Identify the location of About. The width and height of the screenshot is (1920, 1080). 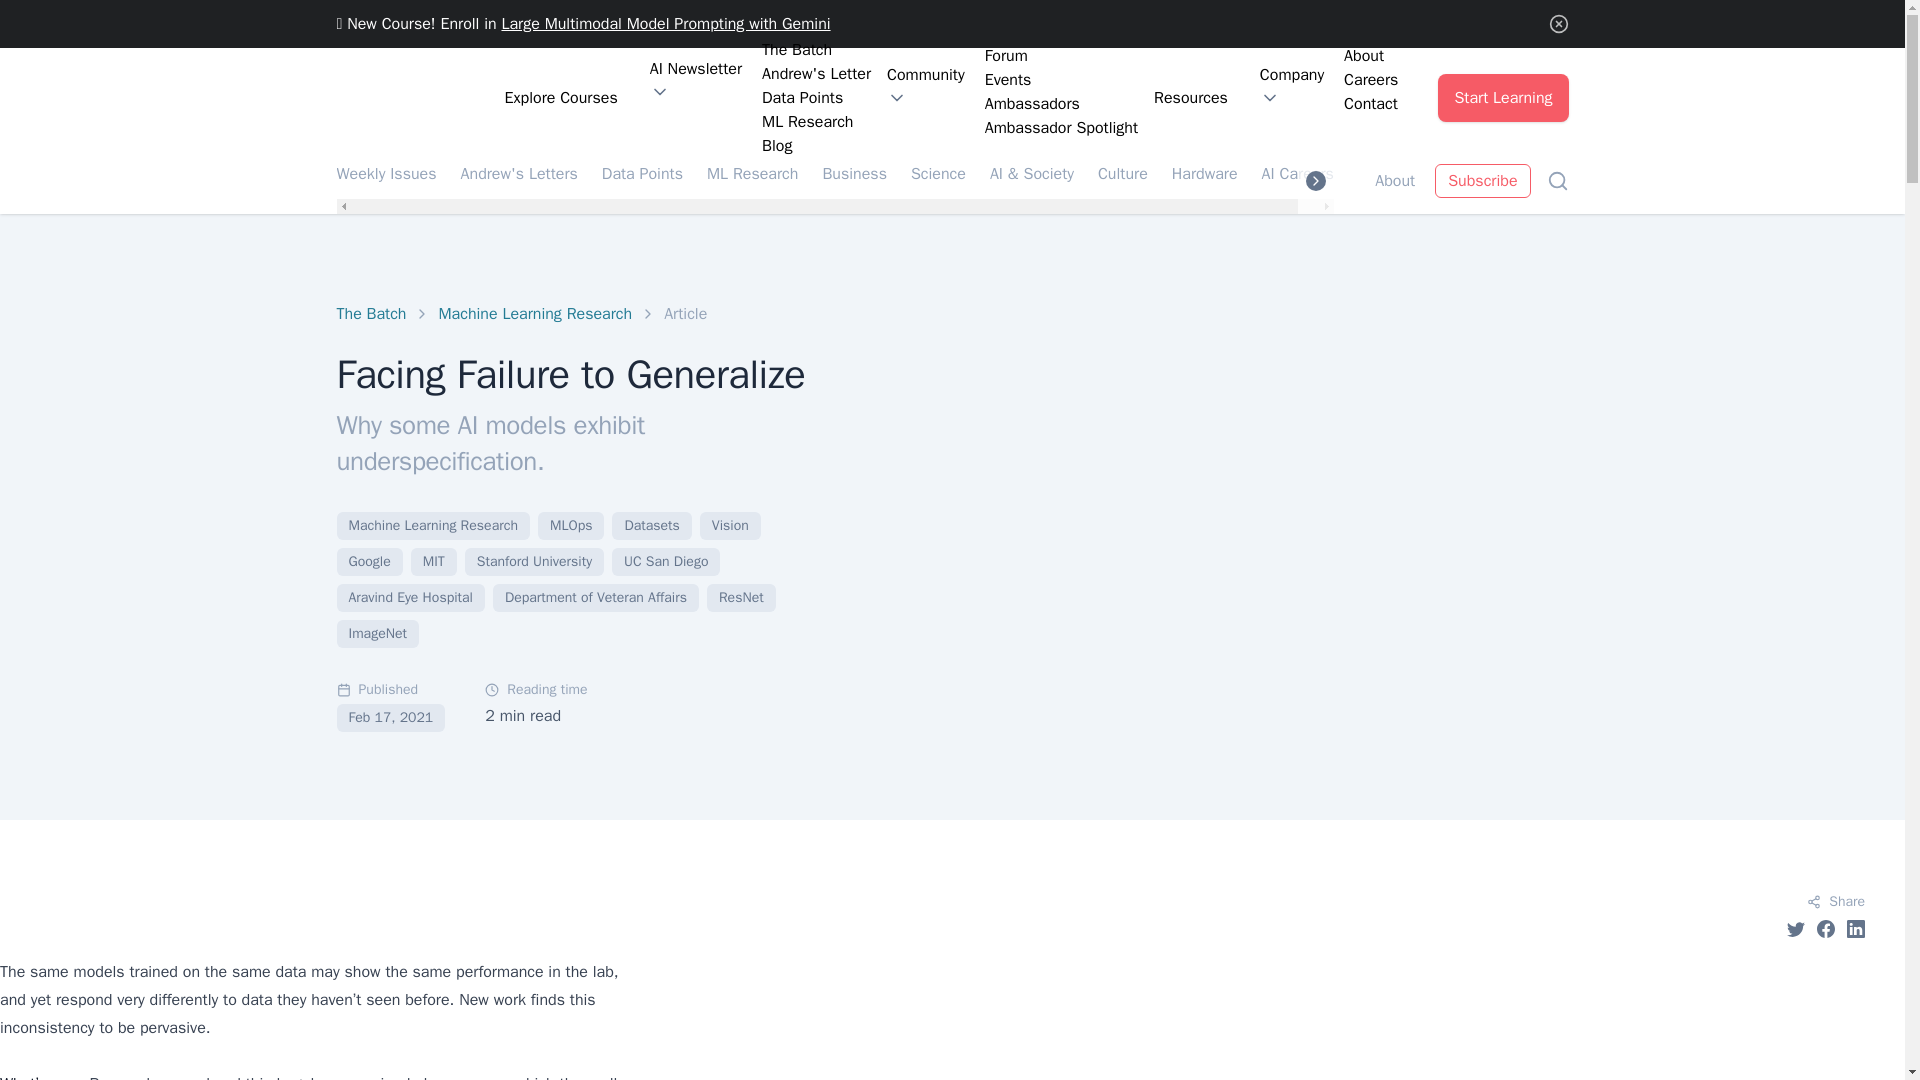
(1370, 56).